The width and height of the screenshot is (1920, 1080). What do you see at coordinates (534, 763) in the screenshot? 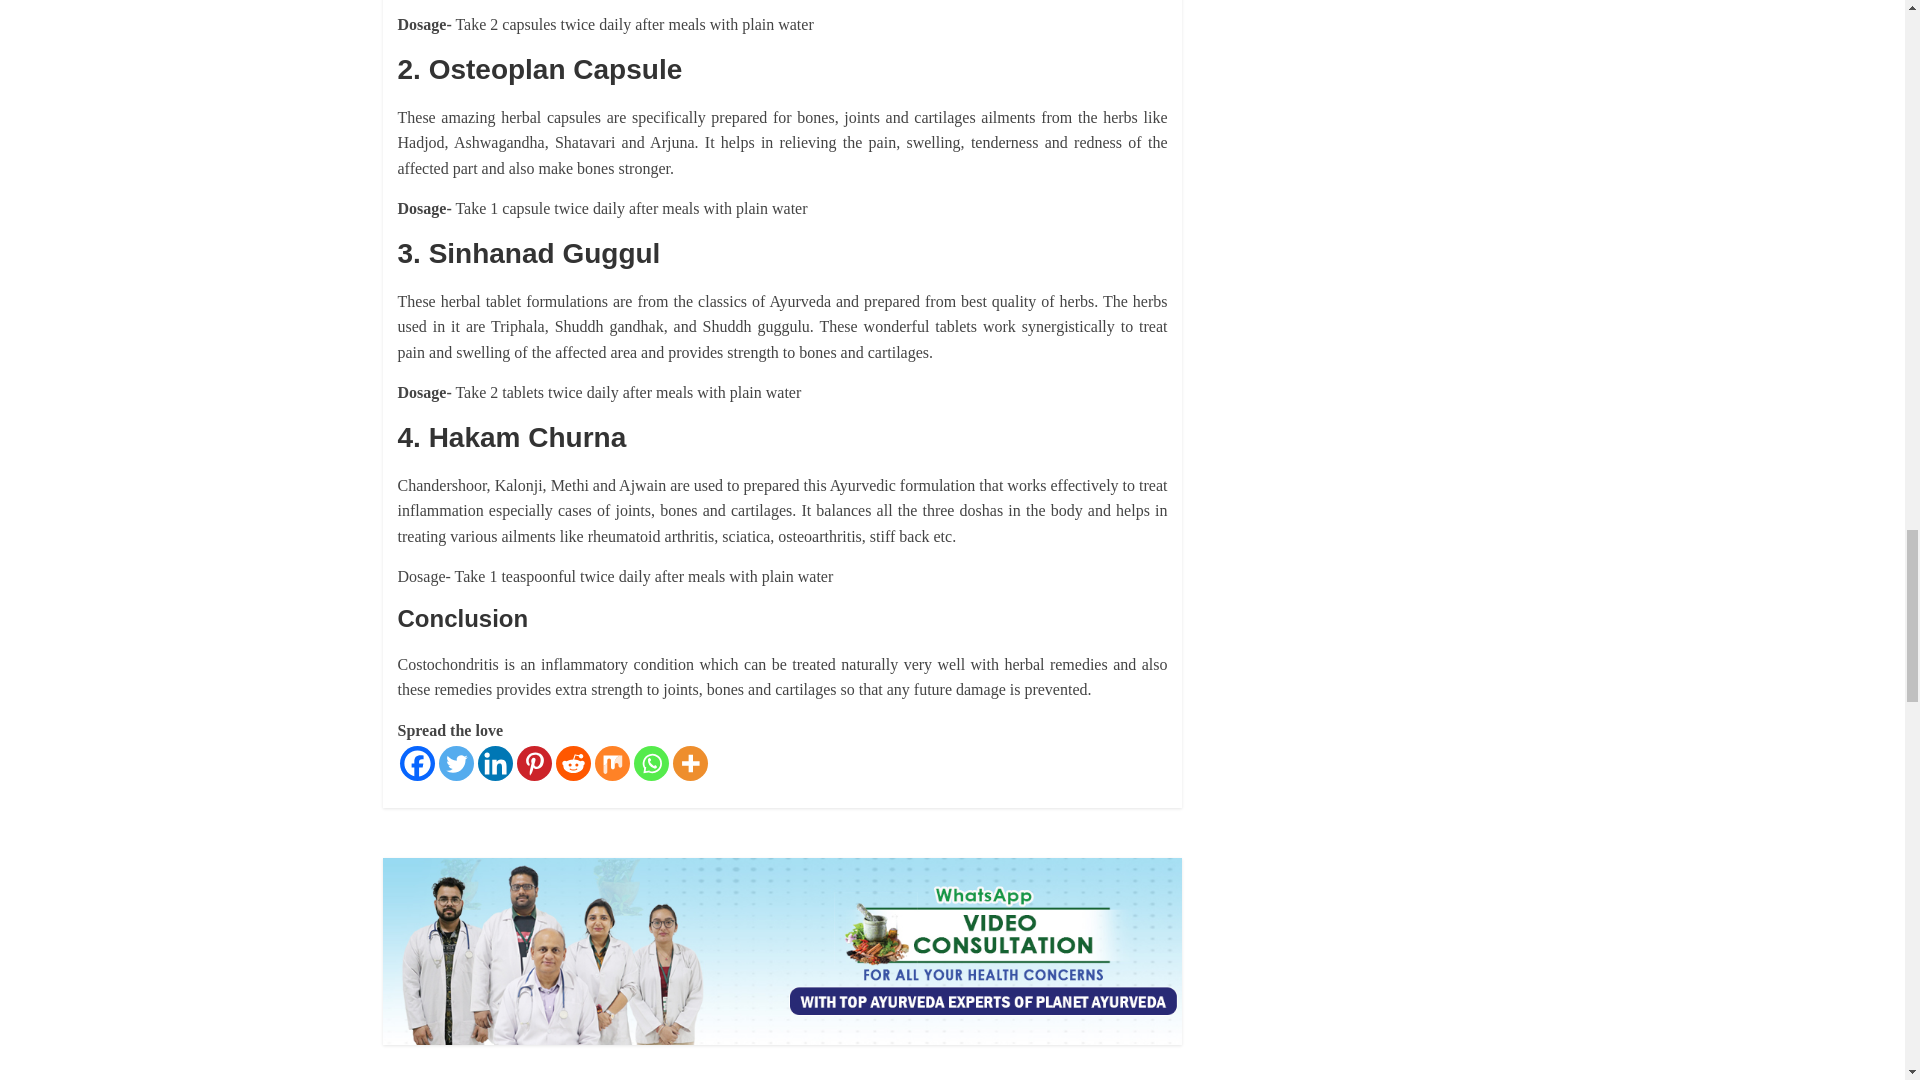
I see `Pinterest` at bounding box center [534, 763].